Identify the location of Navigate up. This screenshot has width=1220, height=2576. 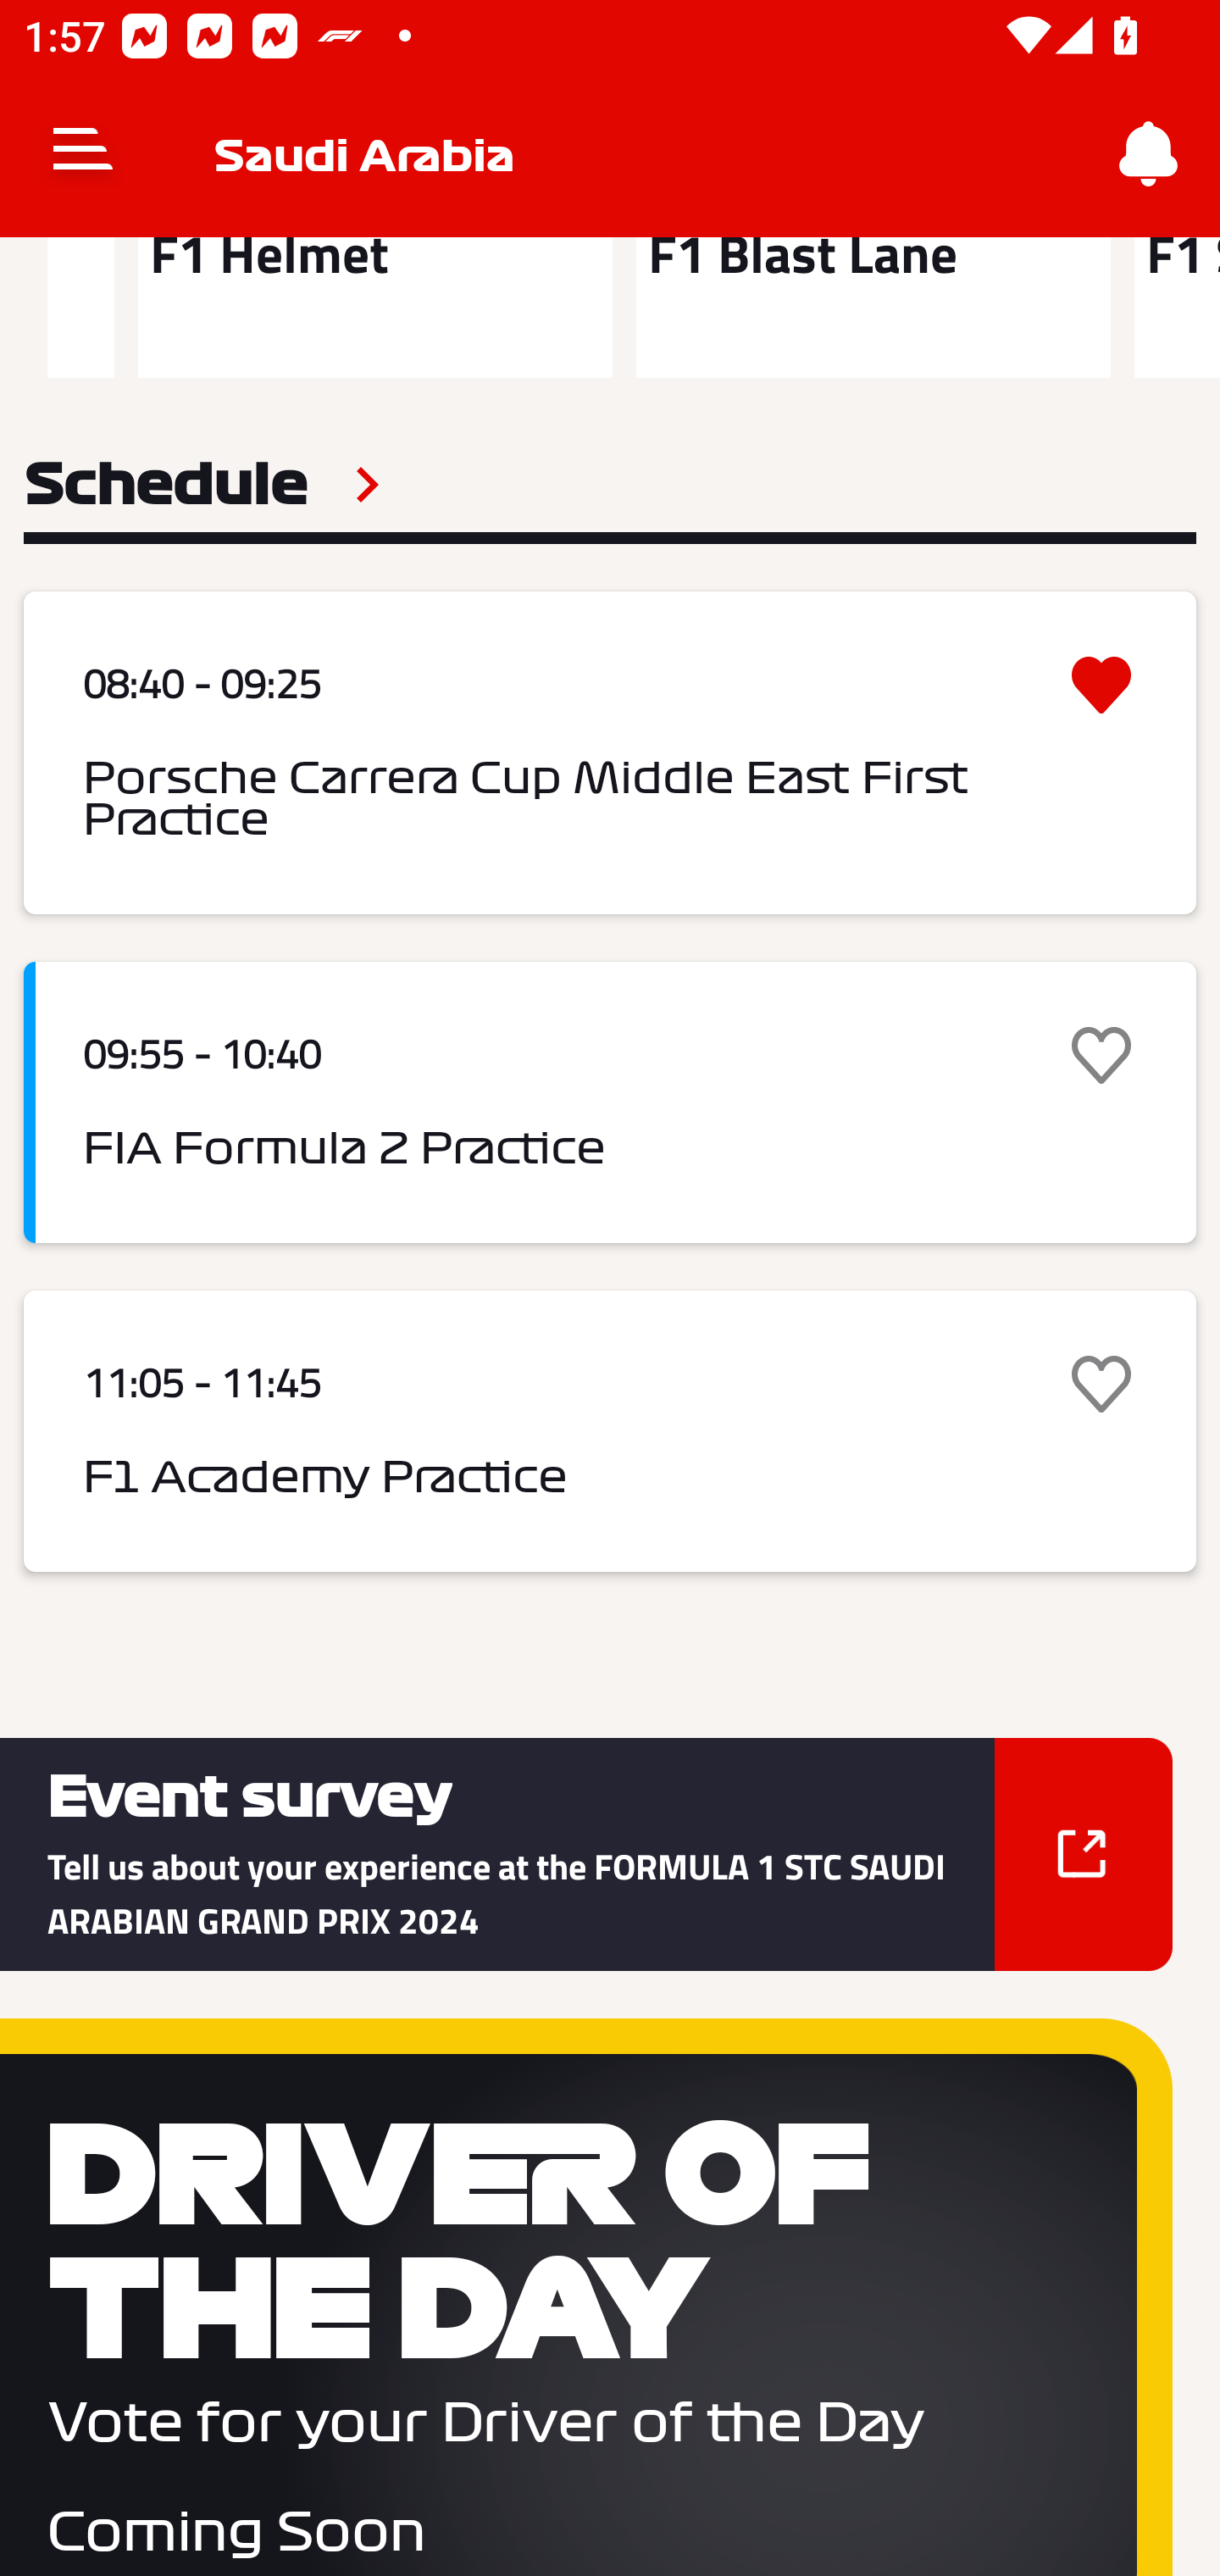
(83, 154).